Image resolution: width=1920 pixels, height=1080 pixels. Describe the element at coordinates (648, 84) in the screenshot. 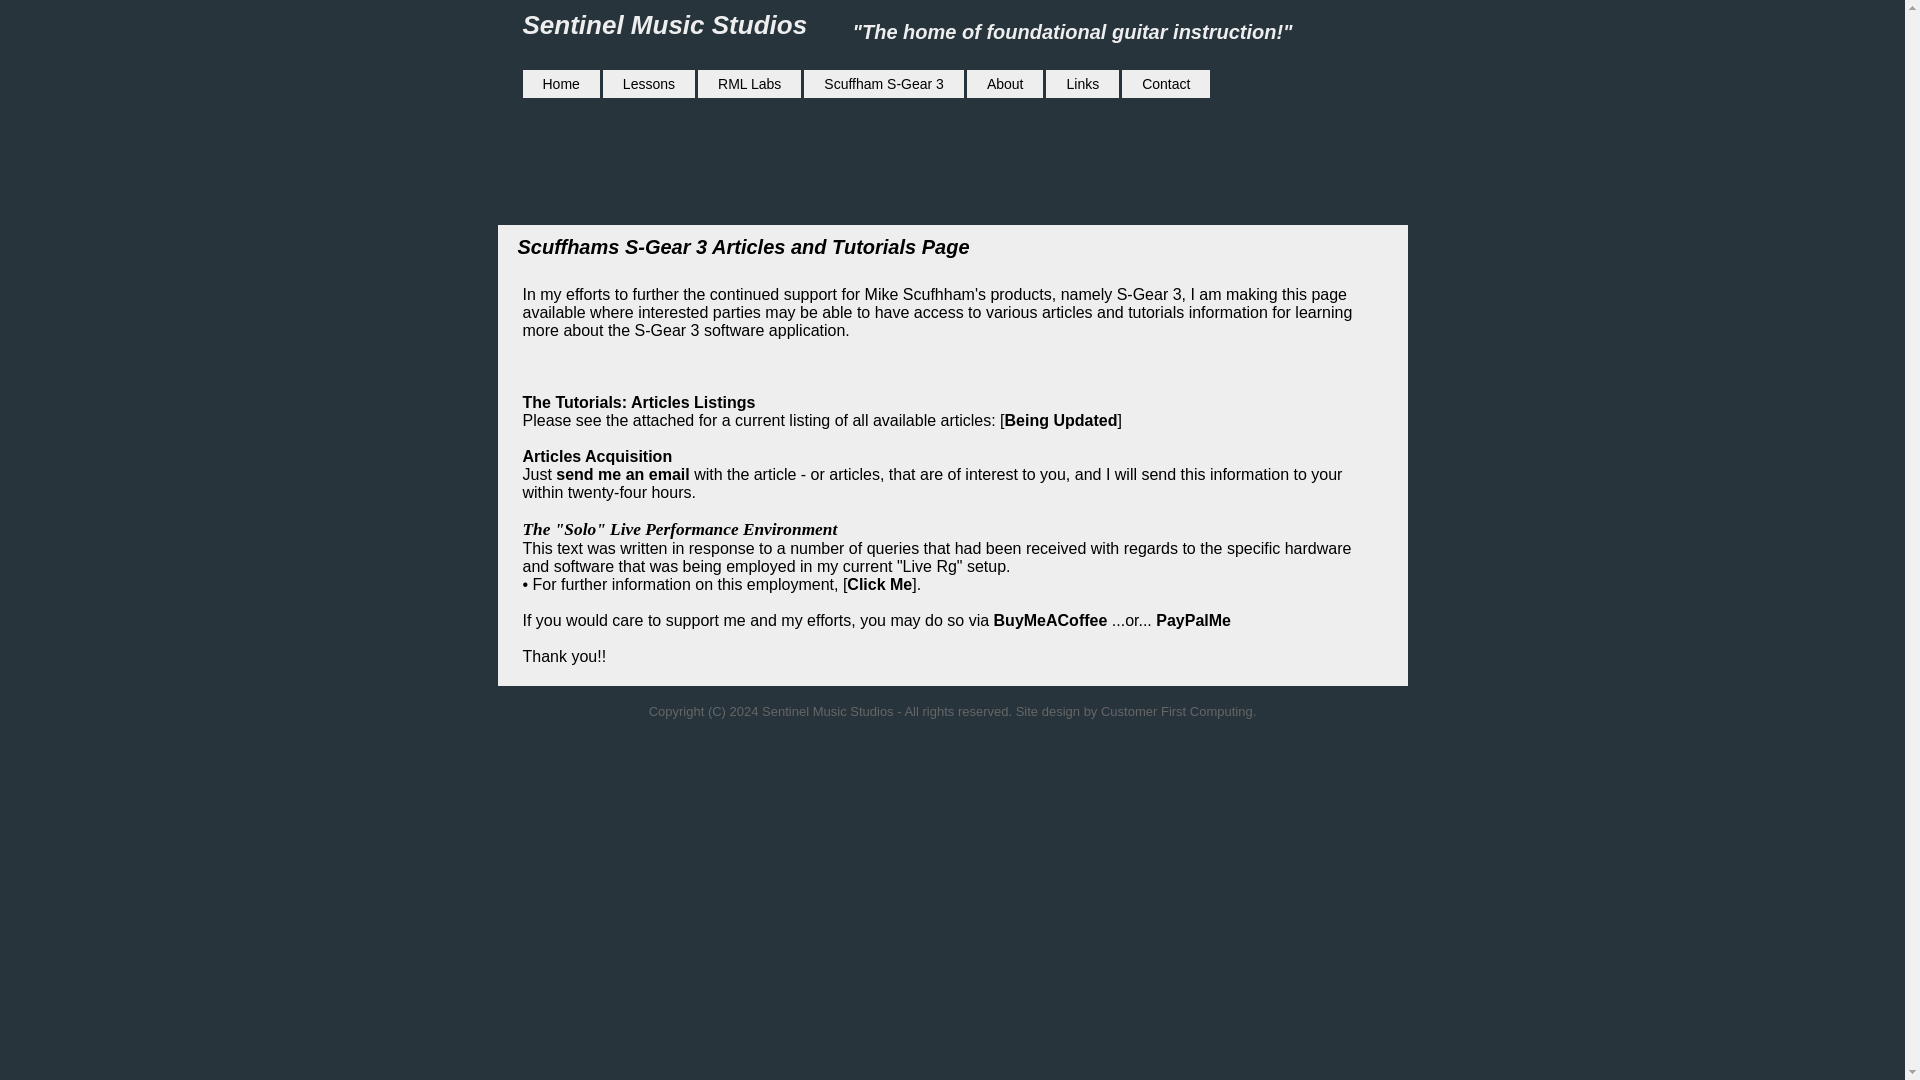

I see `Lessons` at that location.